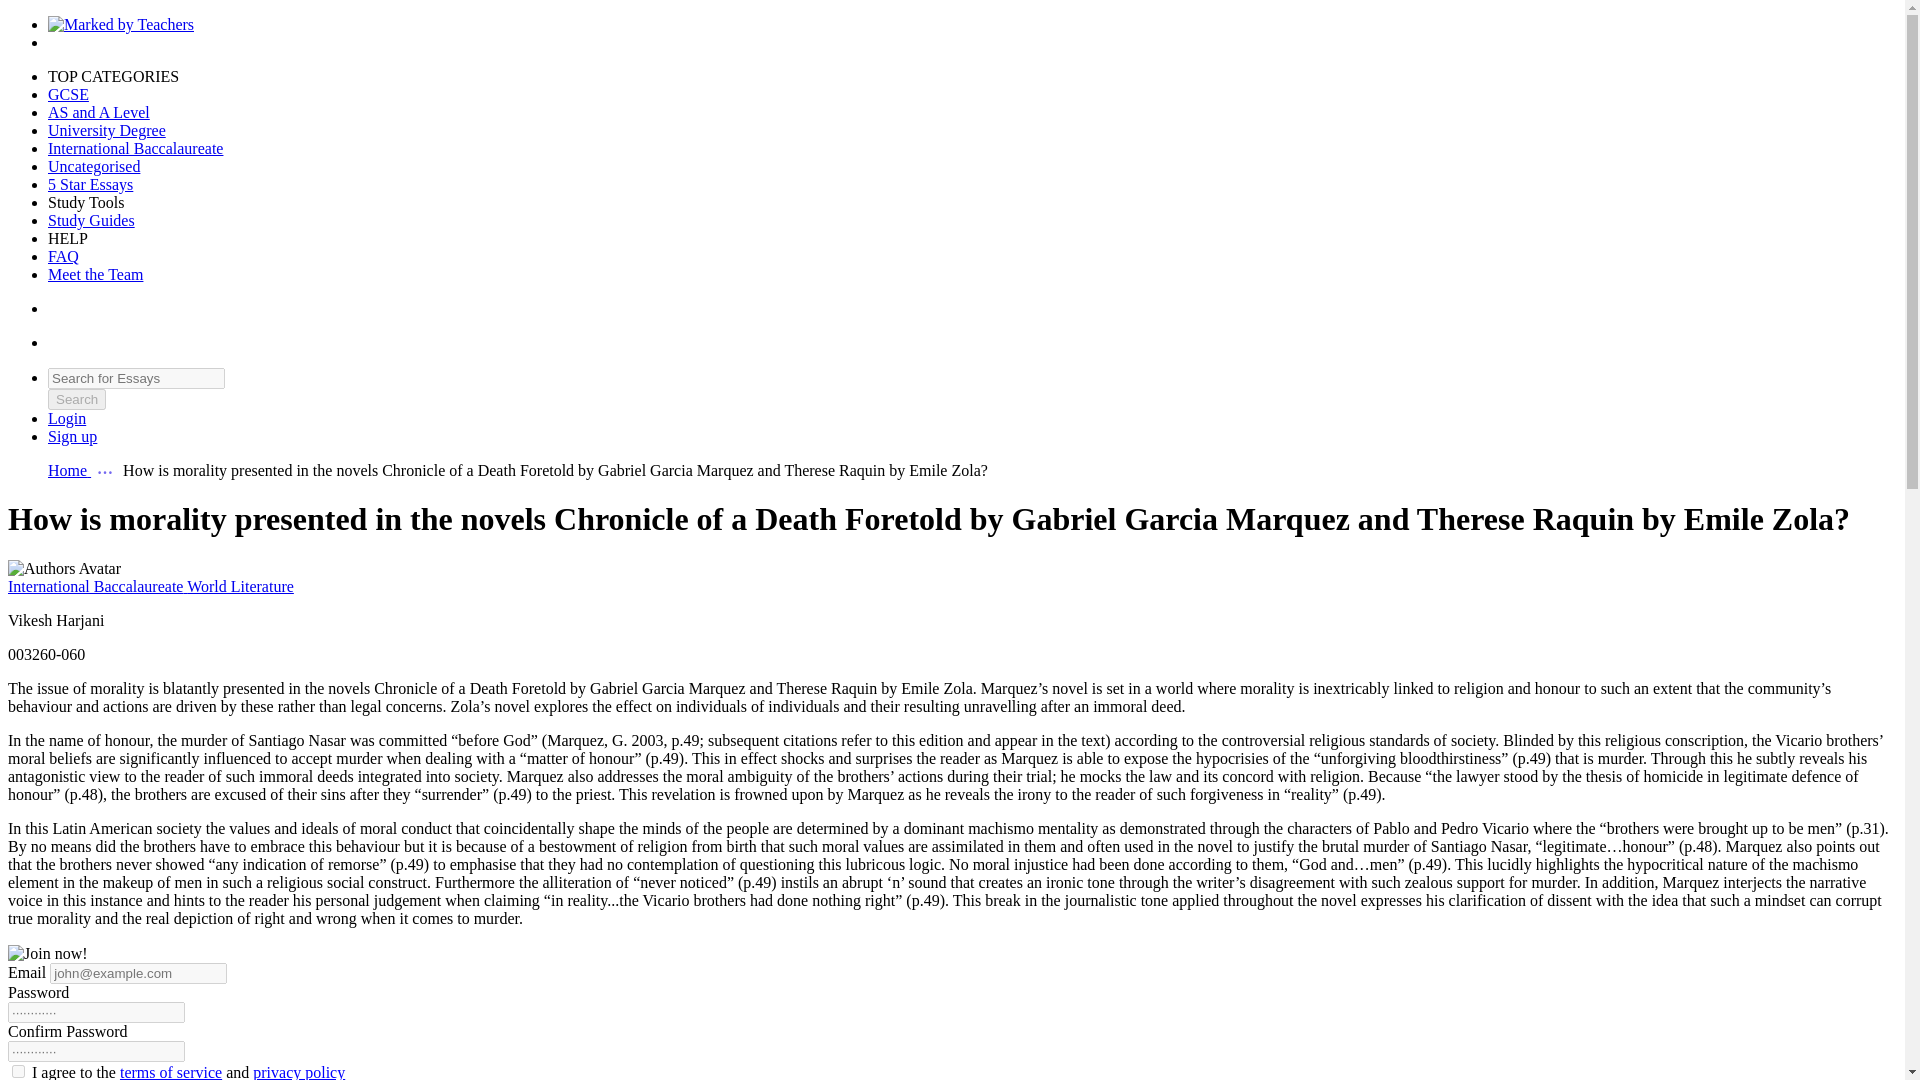 This screenshot has height=1080, width=1920. I want to click on International Baccalaureate, so click(135, 148).